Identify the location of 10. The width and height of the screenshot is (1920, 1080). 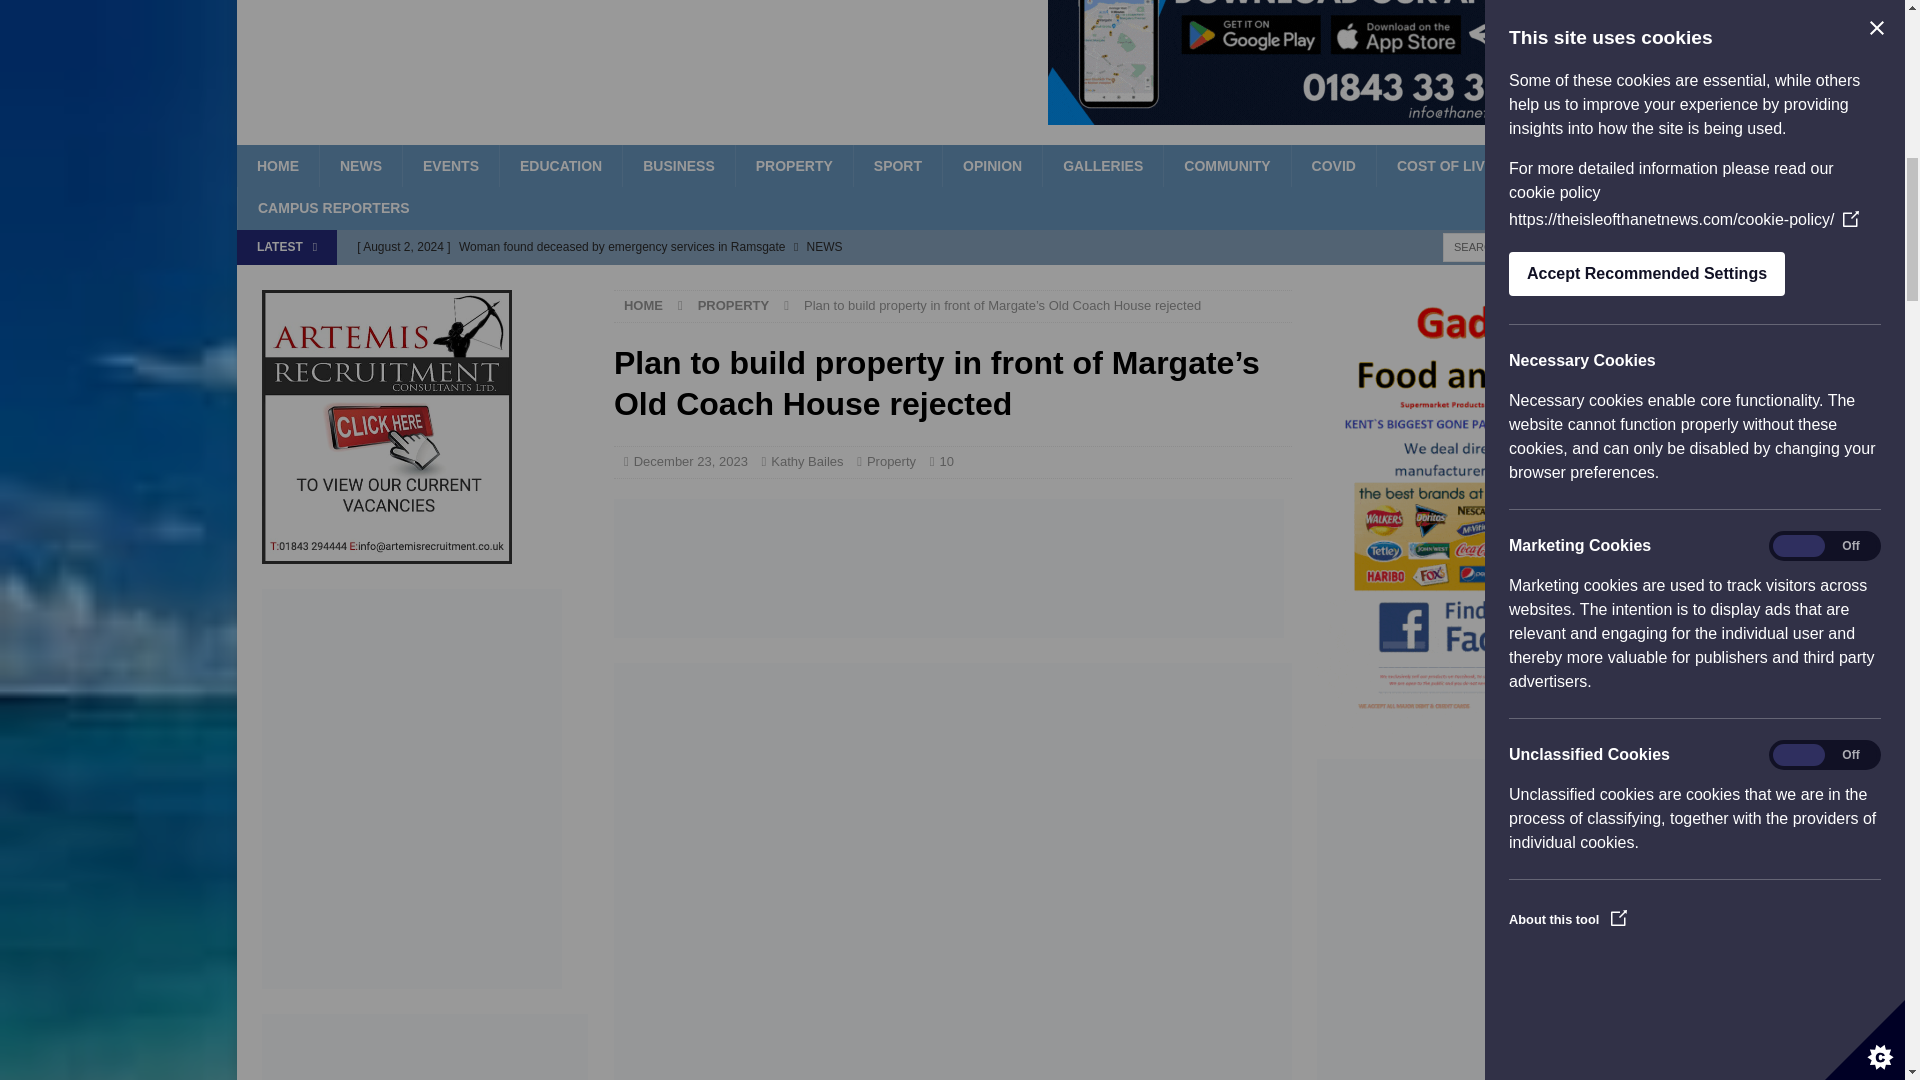
(945, 460).